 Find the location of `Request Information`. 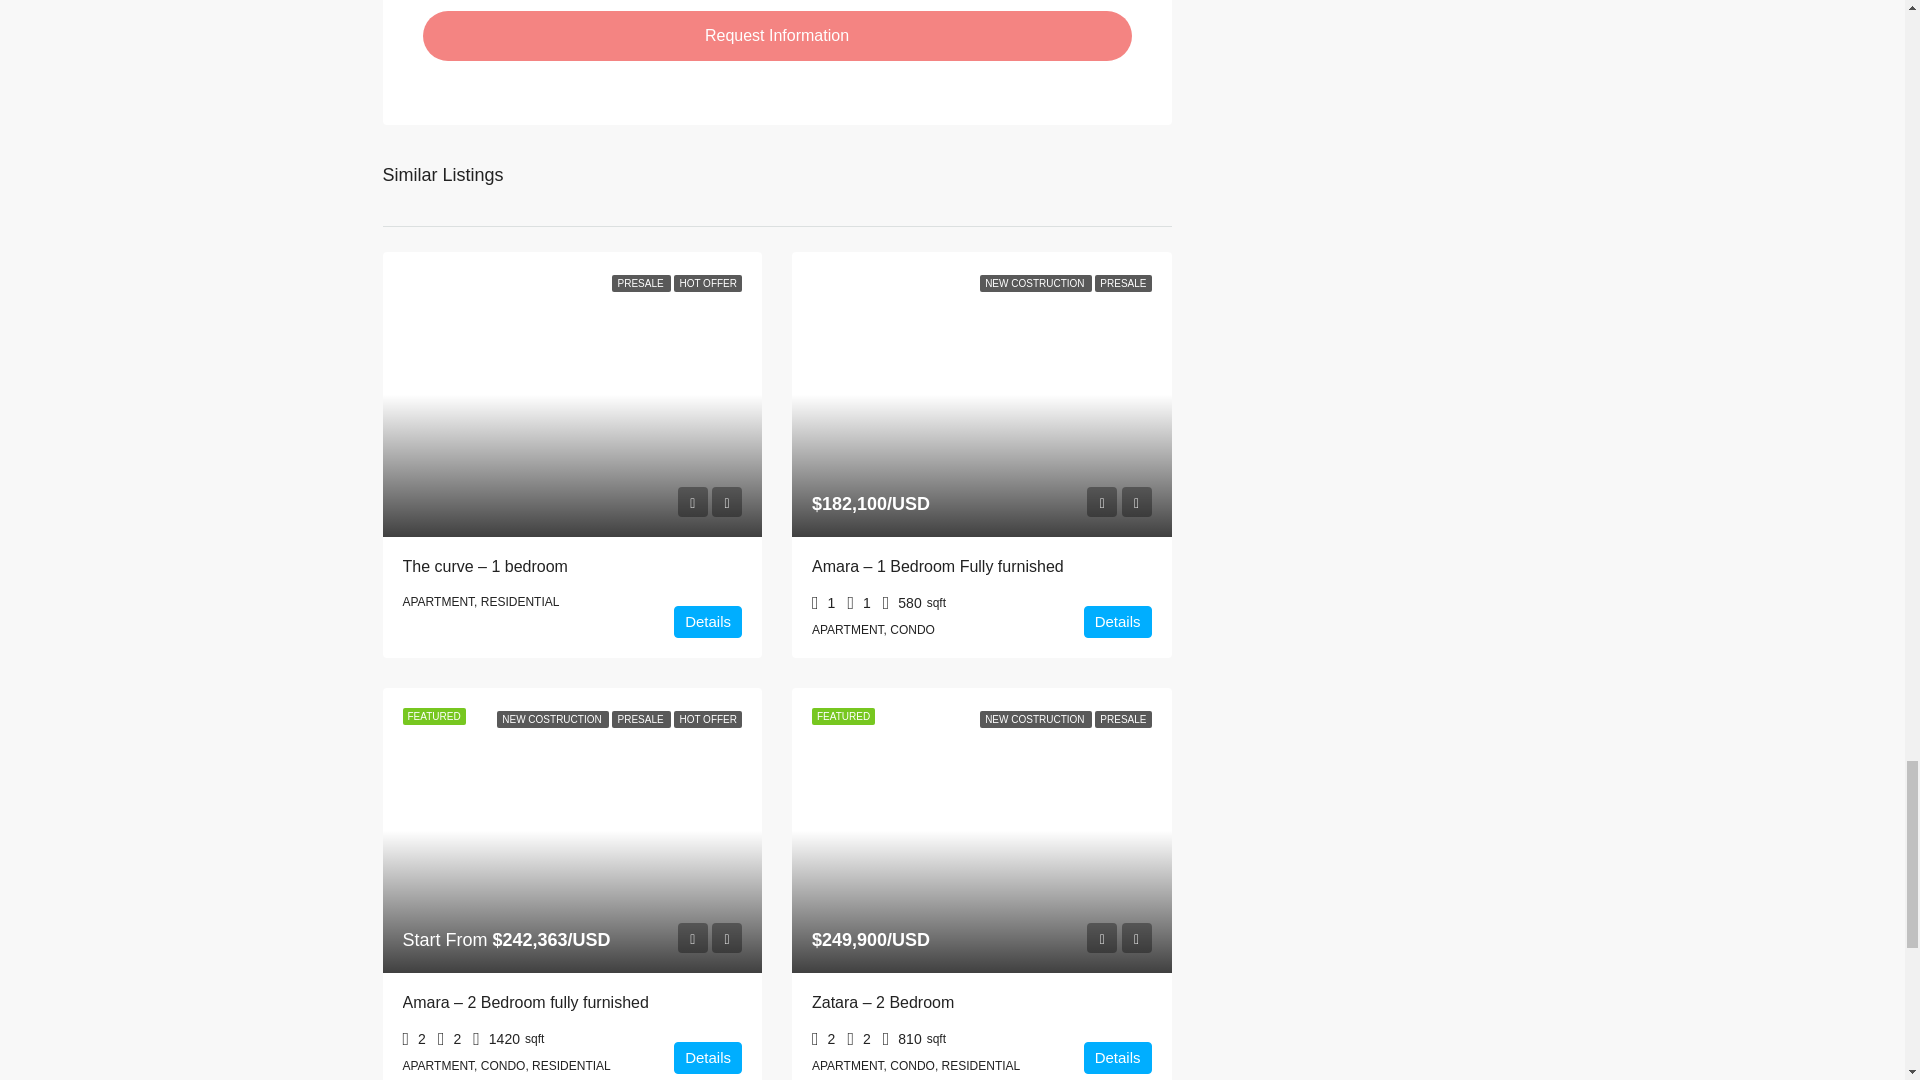

Request Information is located at coordinates (776, 35).